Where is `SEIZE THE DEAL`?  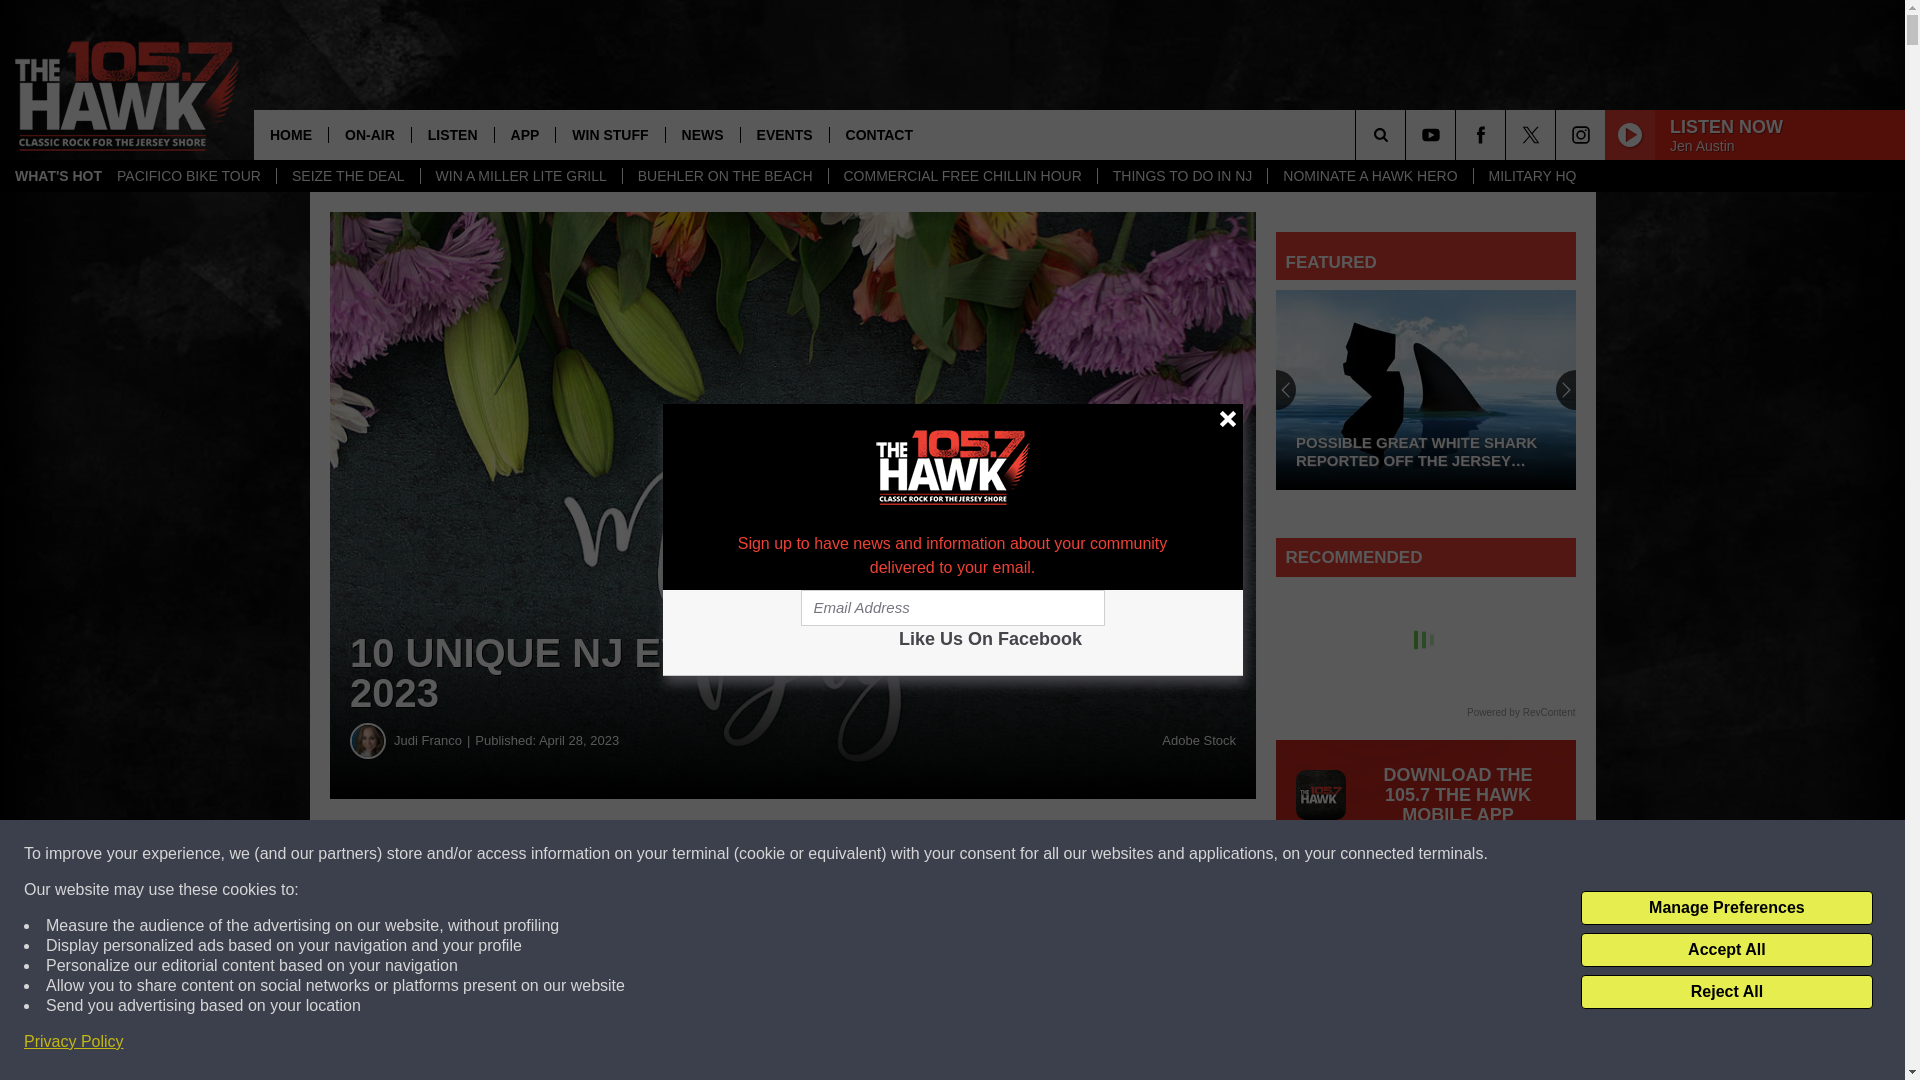
SEIZE THE DEAL is located at coordinates (348, 176).